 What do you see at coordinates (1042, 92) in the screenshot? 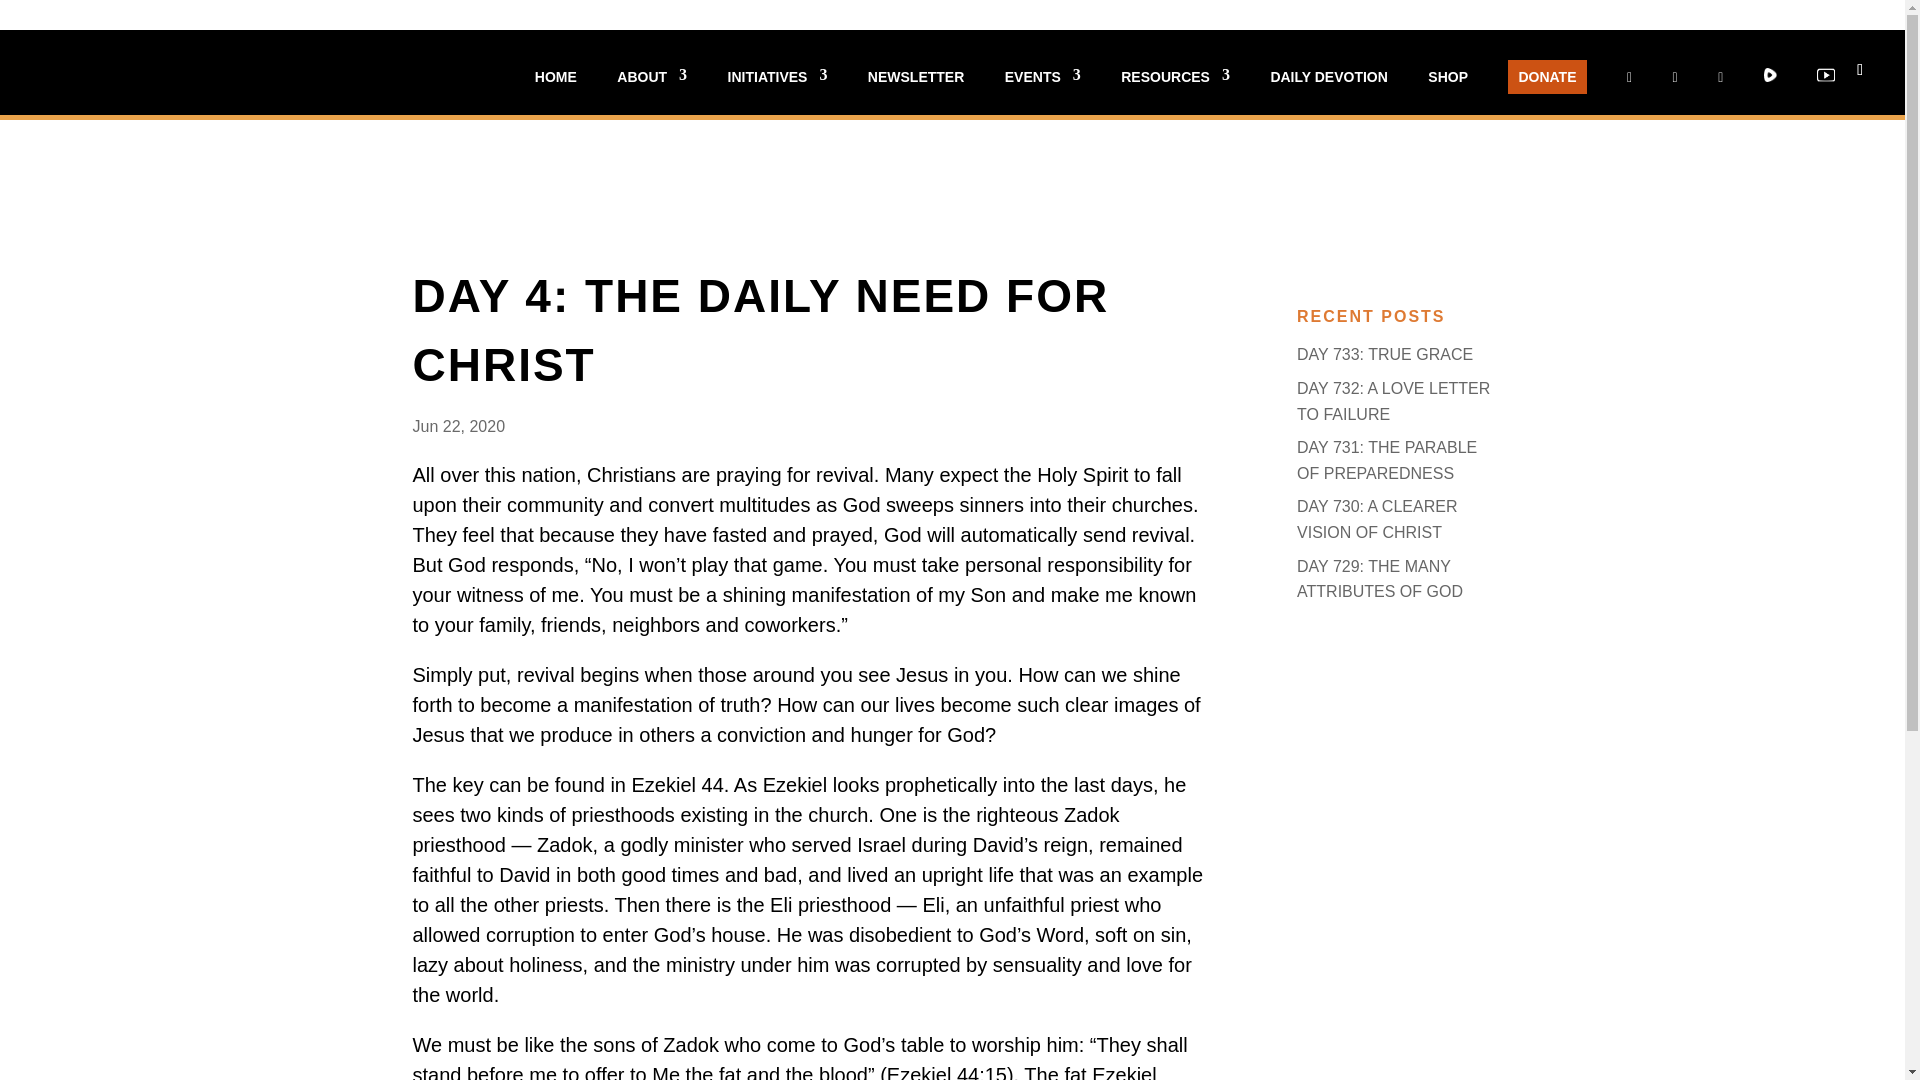
I see `EVENTS` at bounding box center [1042, 92].